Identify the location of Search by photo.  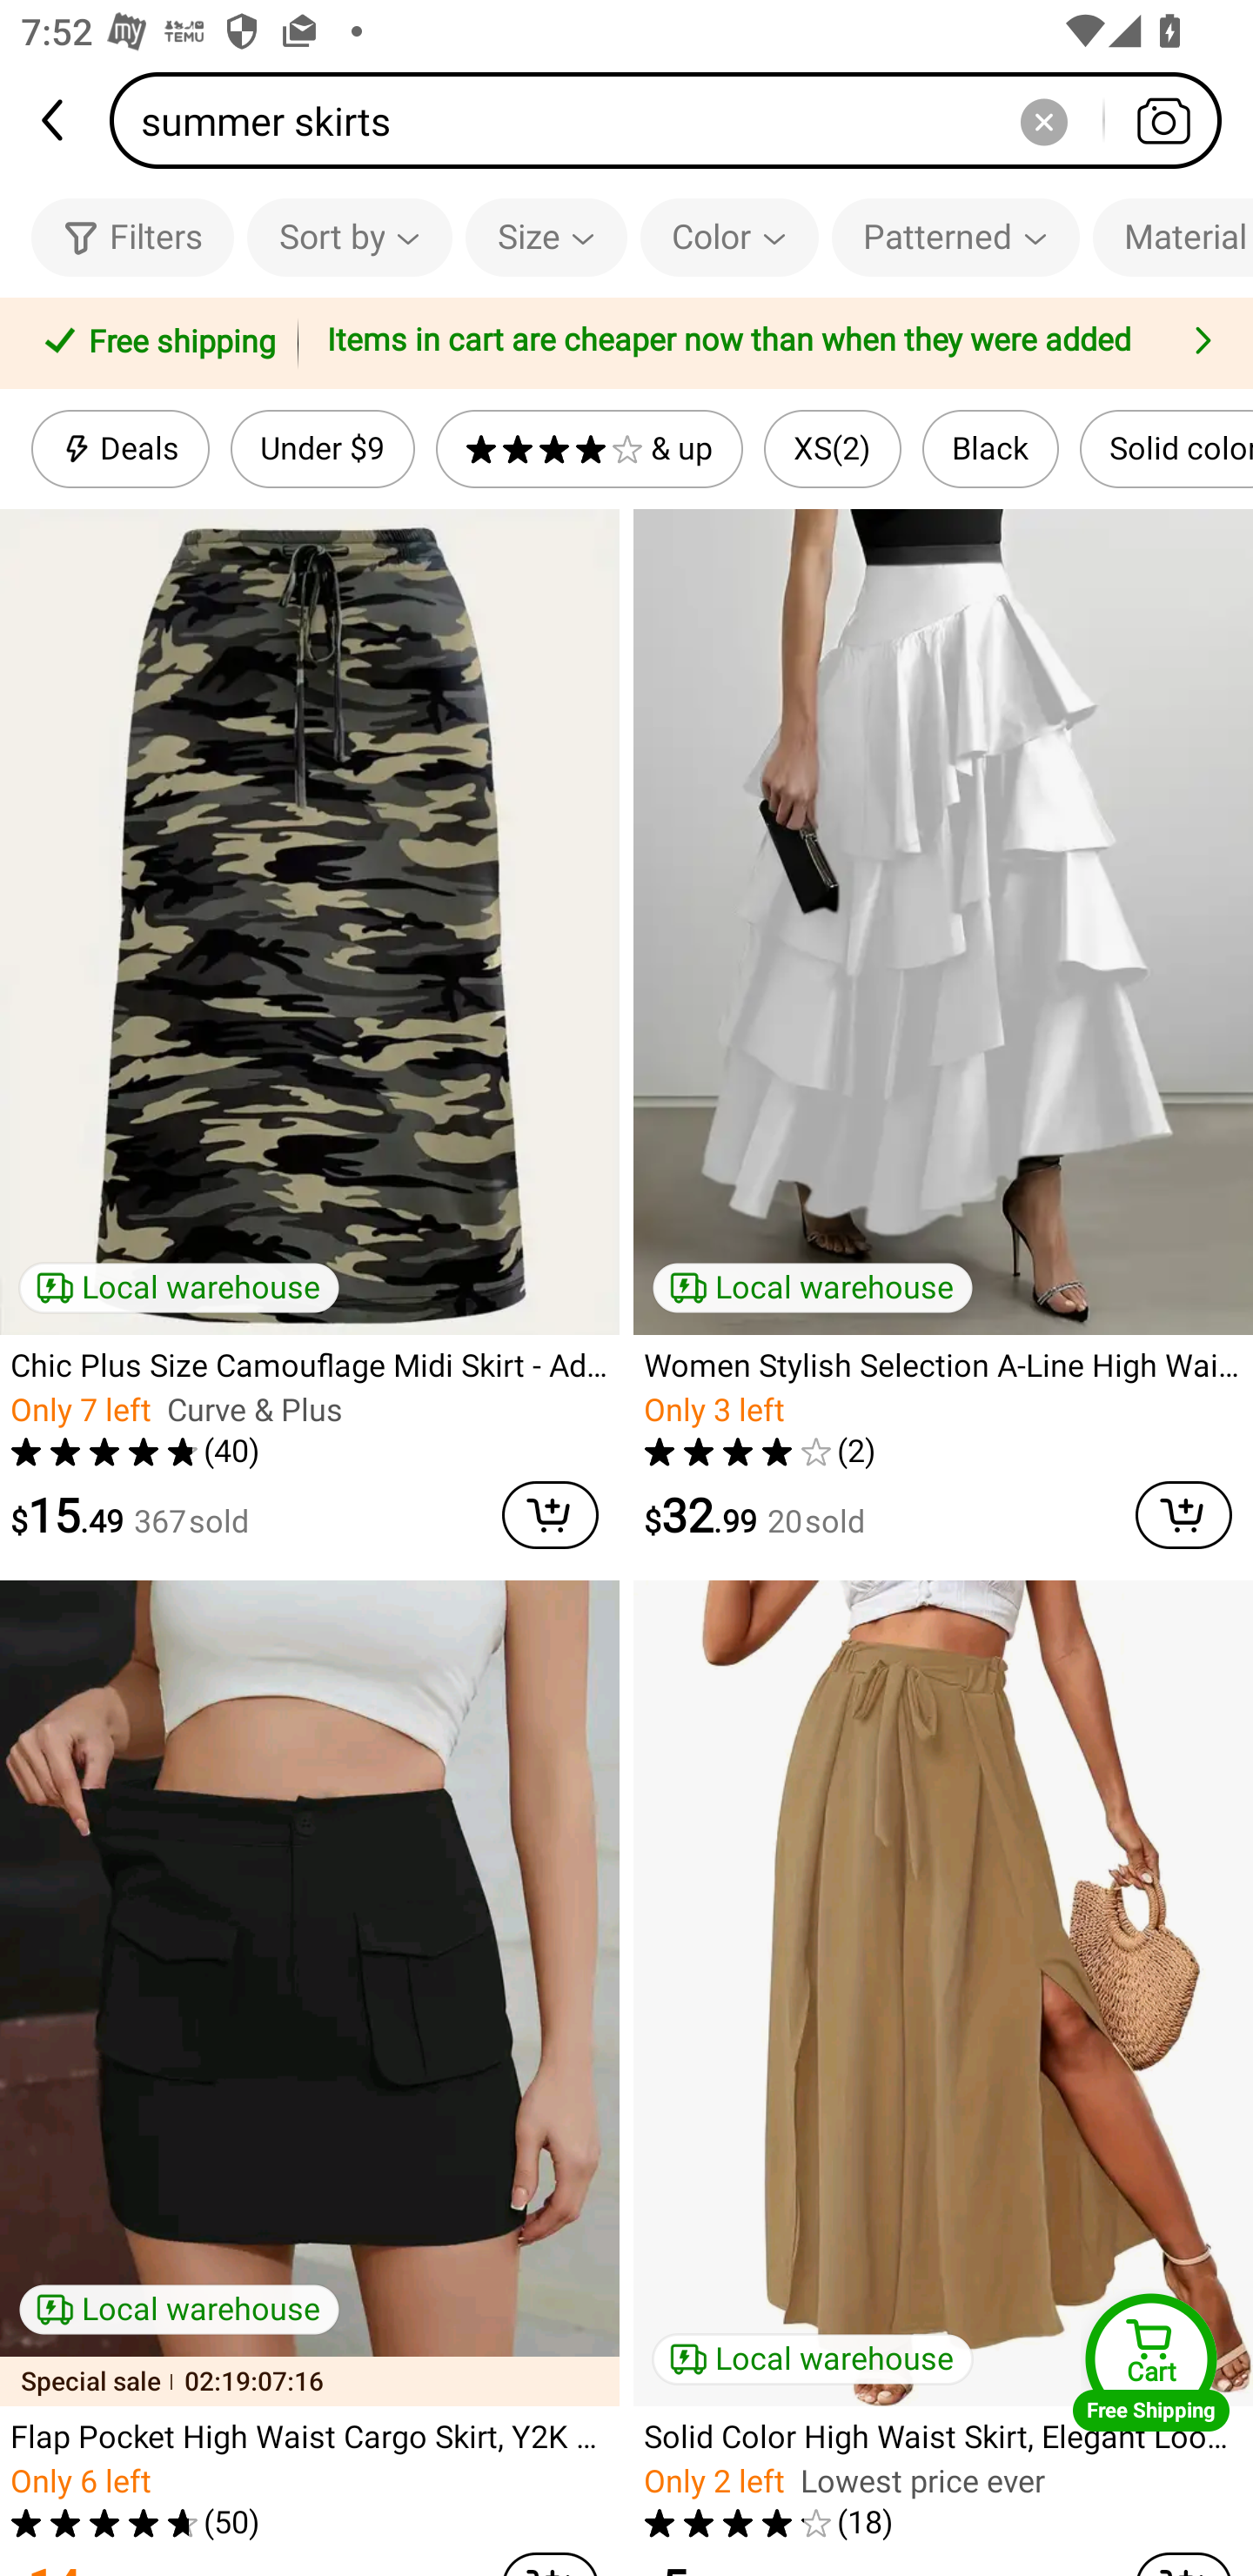
(1163, 120).